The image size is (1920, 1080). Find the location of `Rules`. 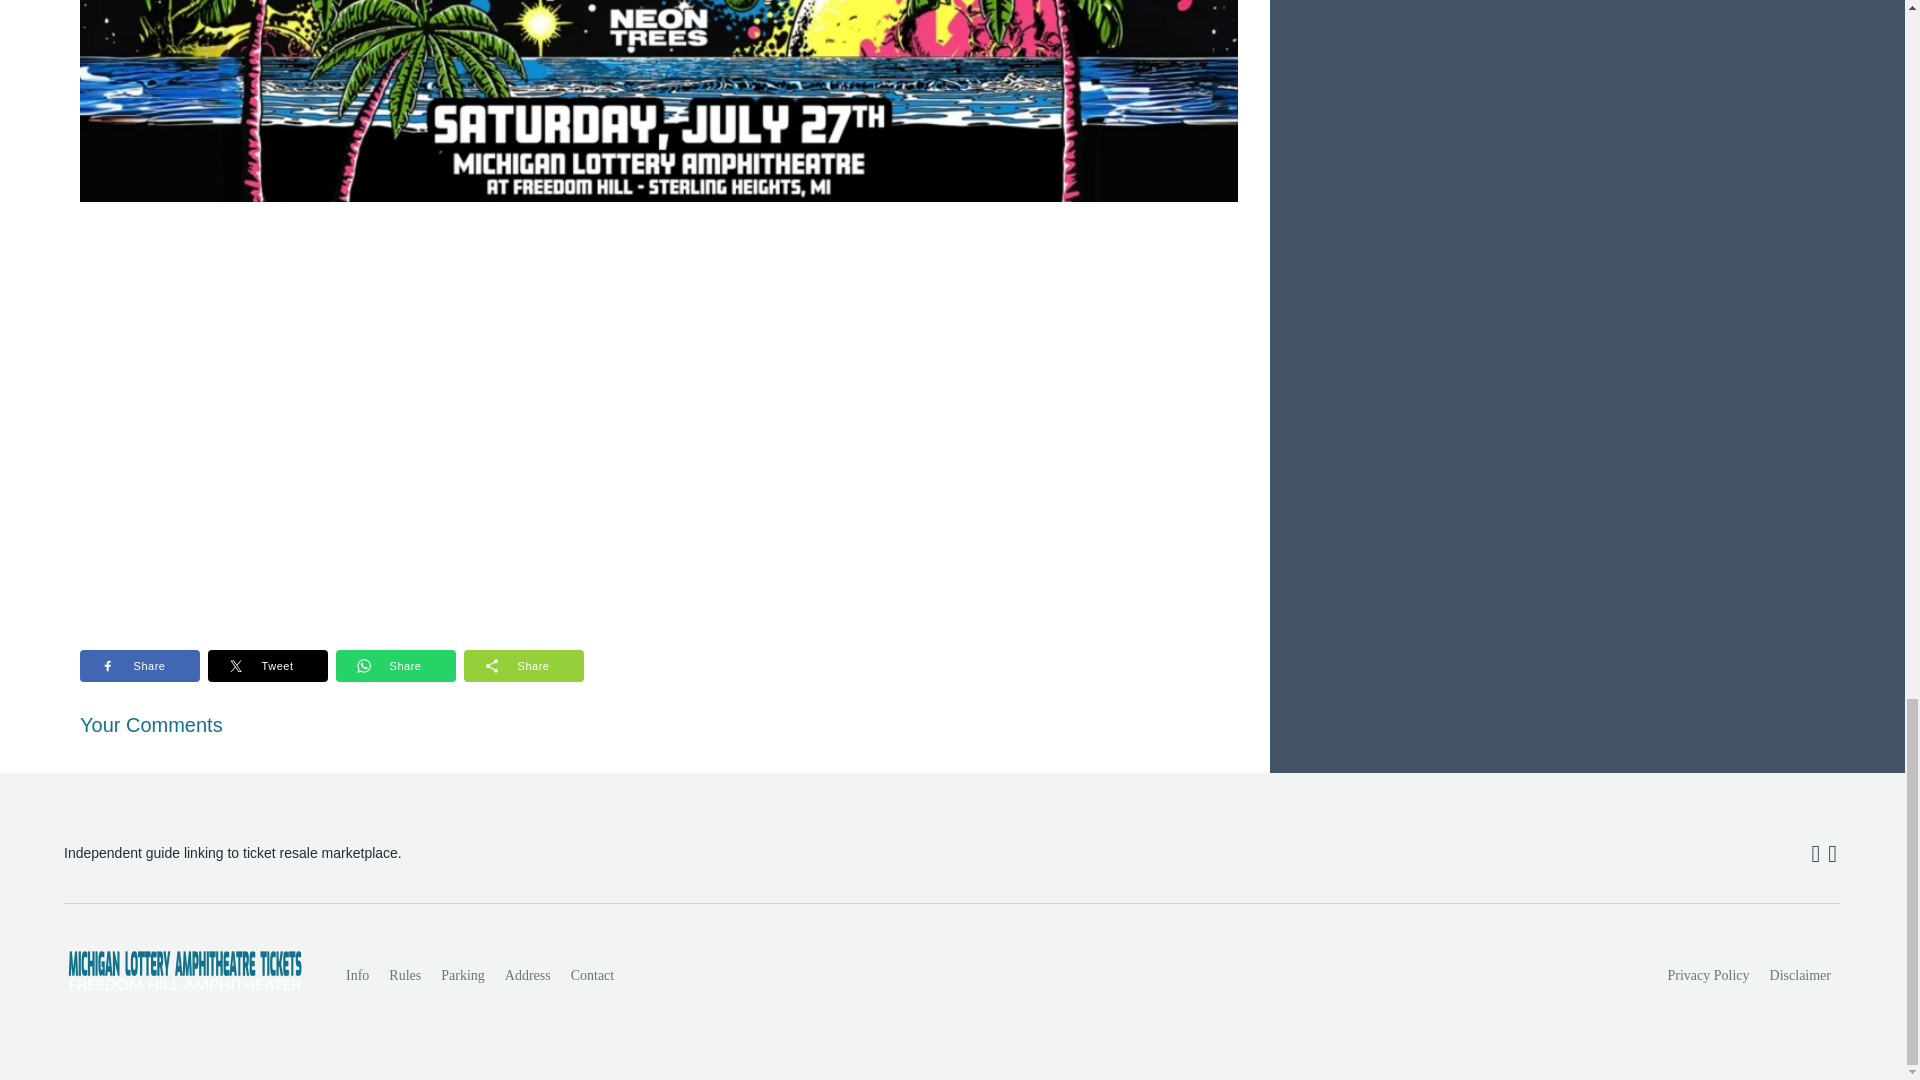

Rules is located at coordinates (404, 975).